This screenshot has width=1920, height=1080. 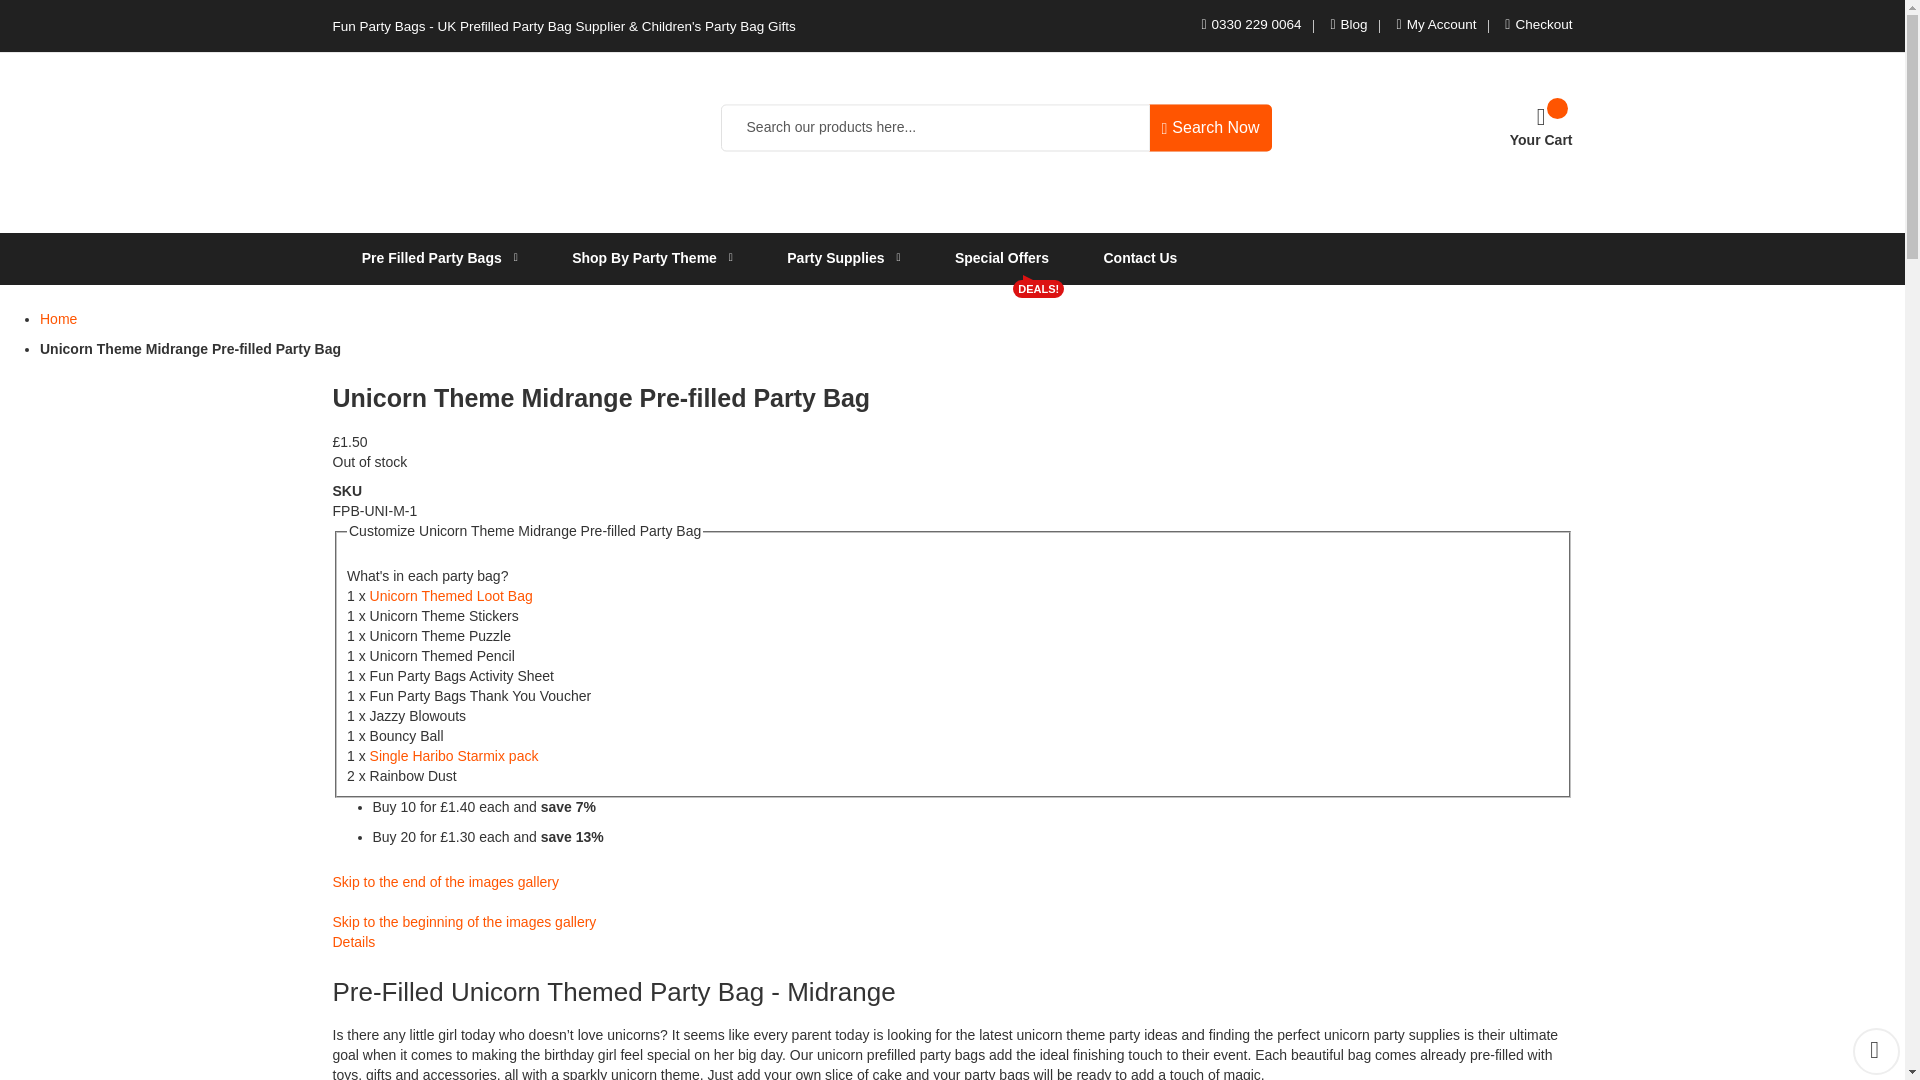 What do you see at coordinates (422, 128) in the screenshot?
I see `Fun Party Bags` at bounding box center [422, 128].